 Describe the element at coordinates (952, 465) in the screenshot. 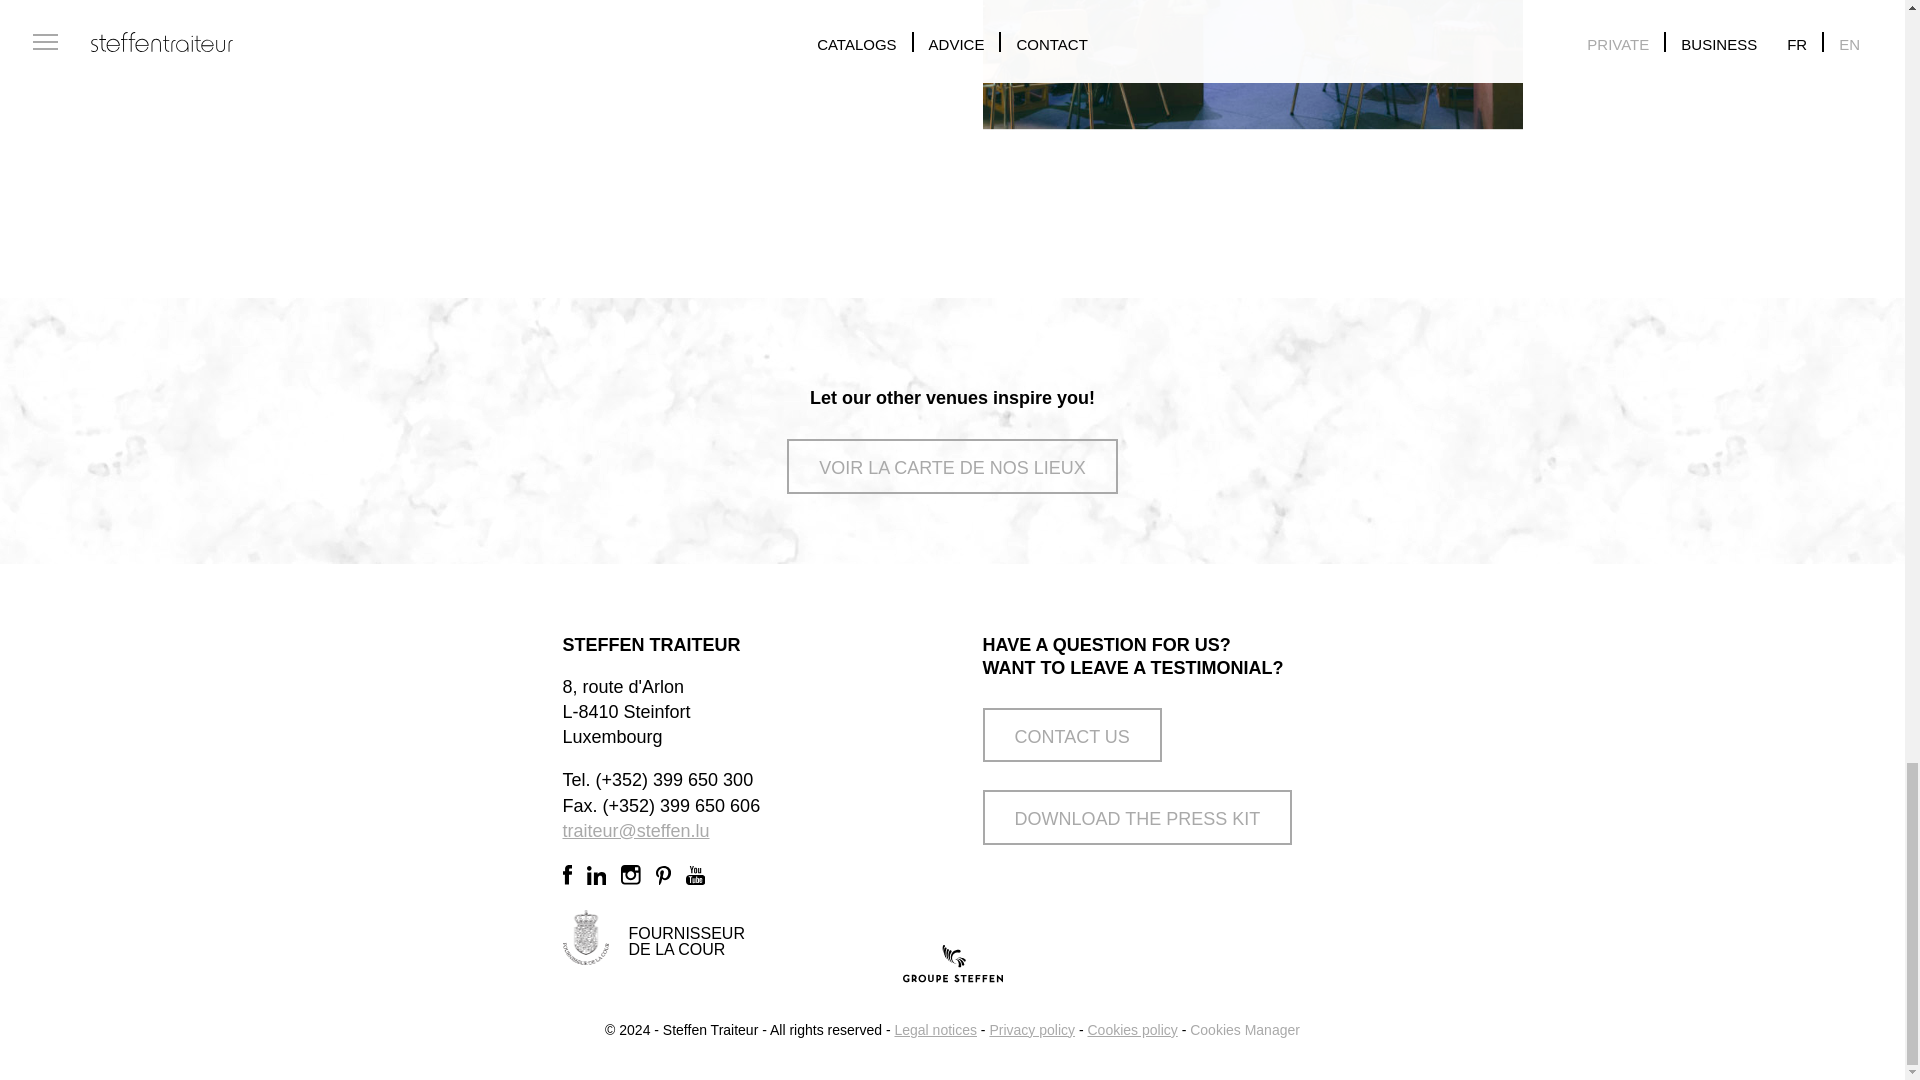

I see `VOIR LA CARTE DE NOS LIEUX` at that location.